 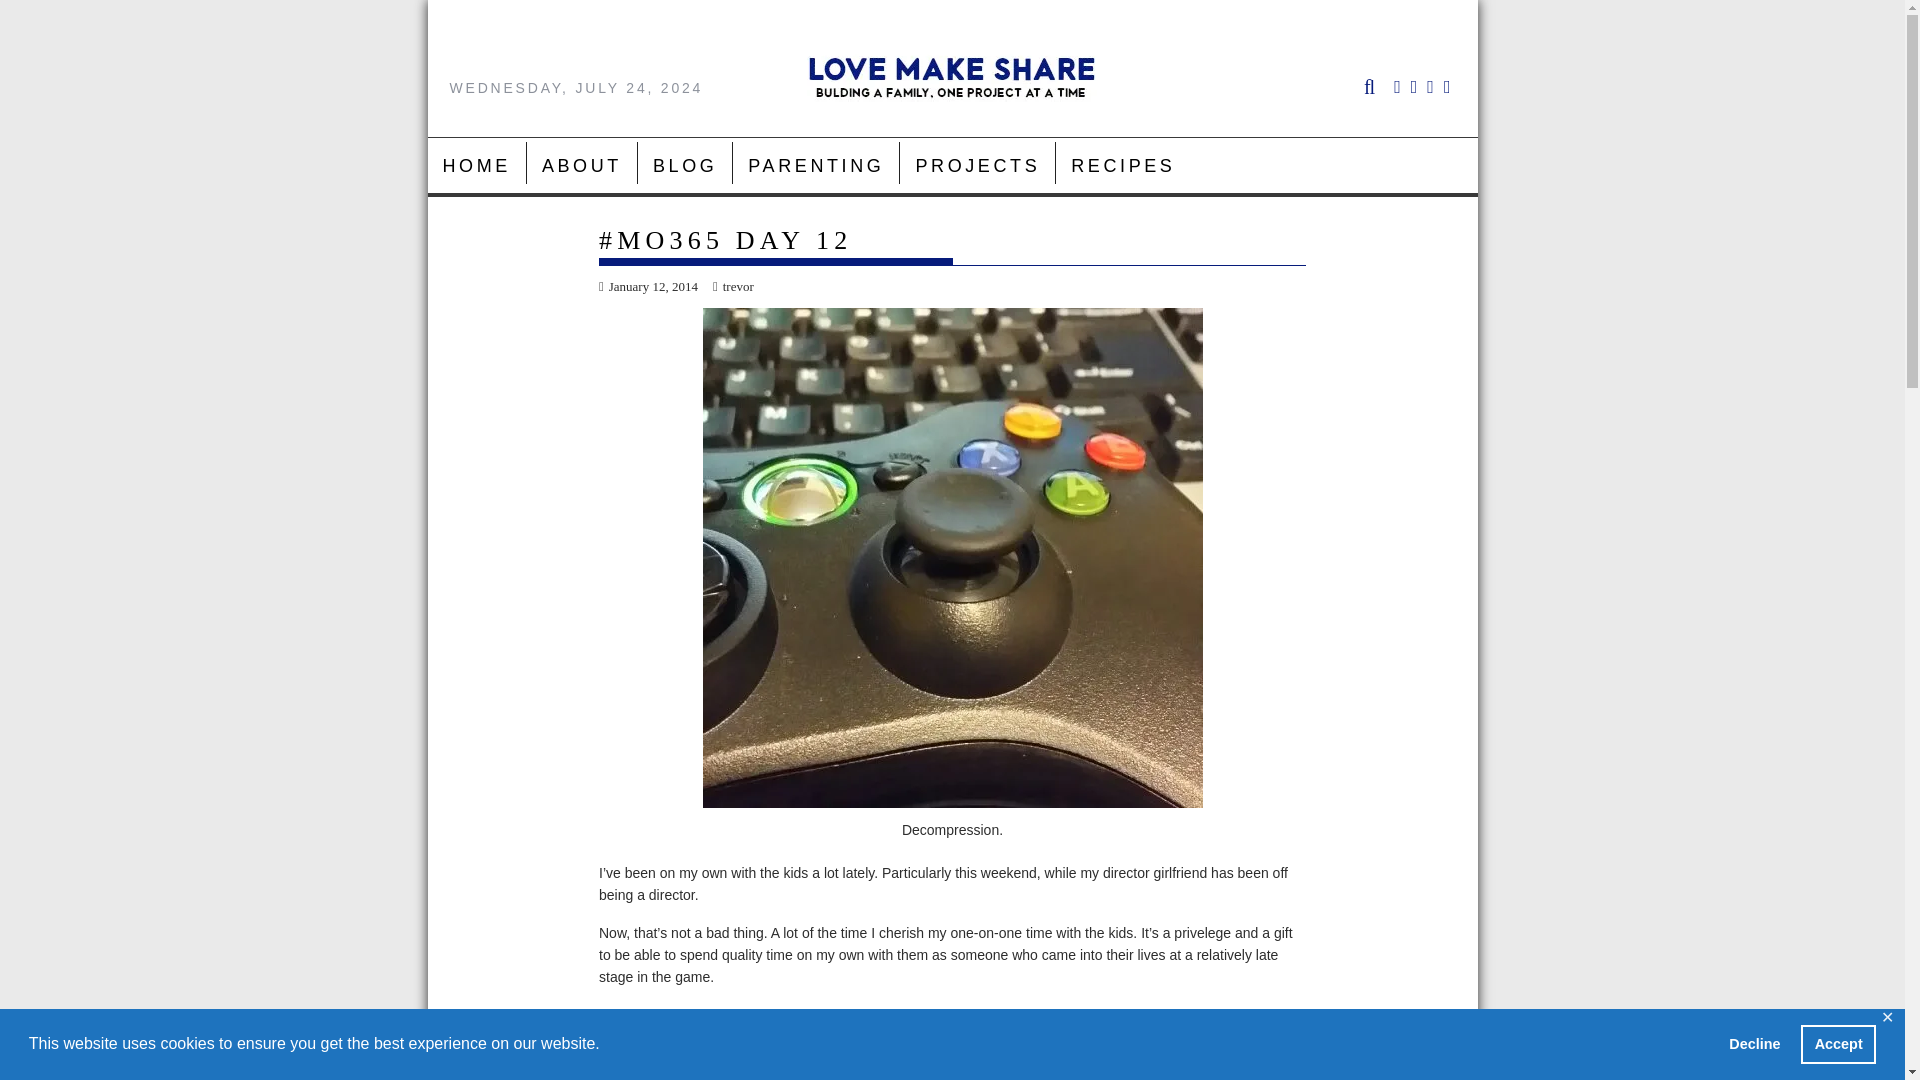 What do you see at coordinates (1838, 1043) in the screenshot?
I see `Accept` at bounding box center [1838, 1043].